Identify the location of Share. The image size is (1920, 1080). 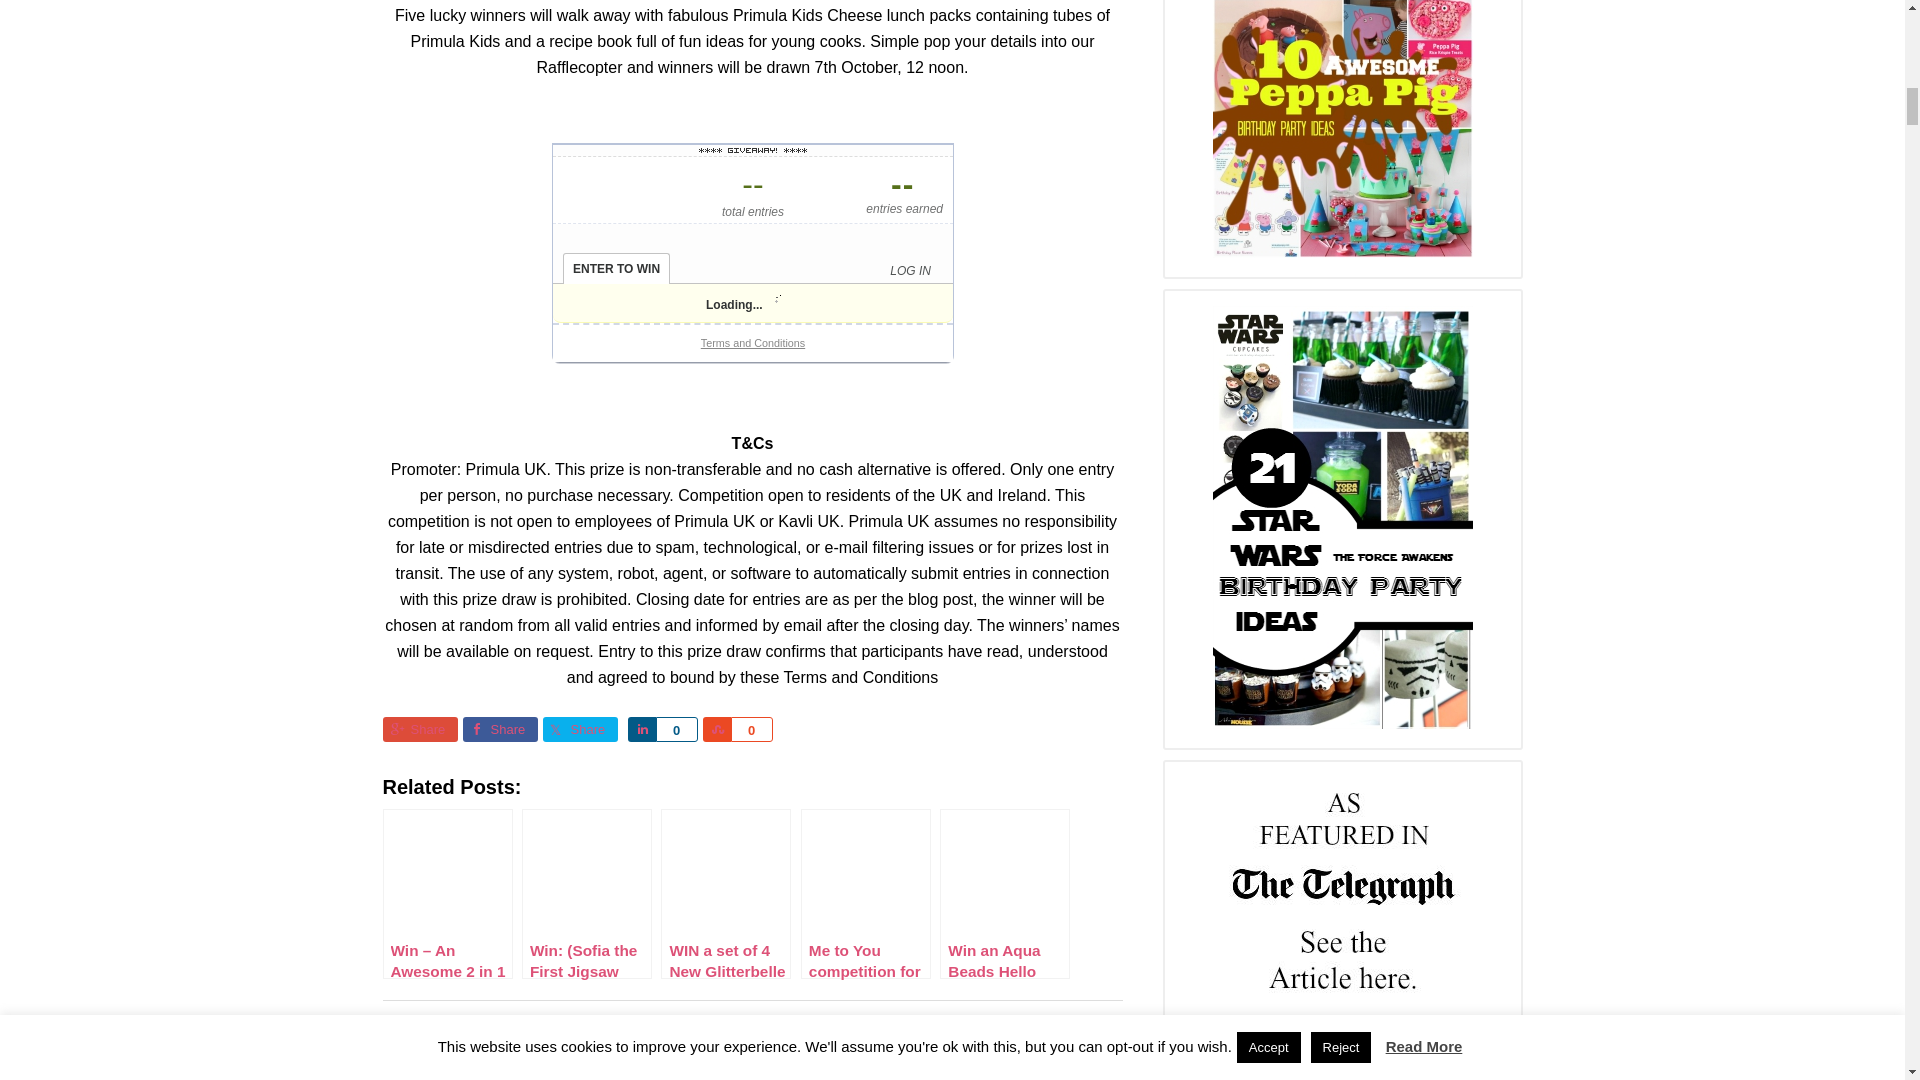
(578, 729).